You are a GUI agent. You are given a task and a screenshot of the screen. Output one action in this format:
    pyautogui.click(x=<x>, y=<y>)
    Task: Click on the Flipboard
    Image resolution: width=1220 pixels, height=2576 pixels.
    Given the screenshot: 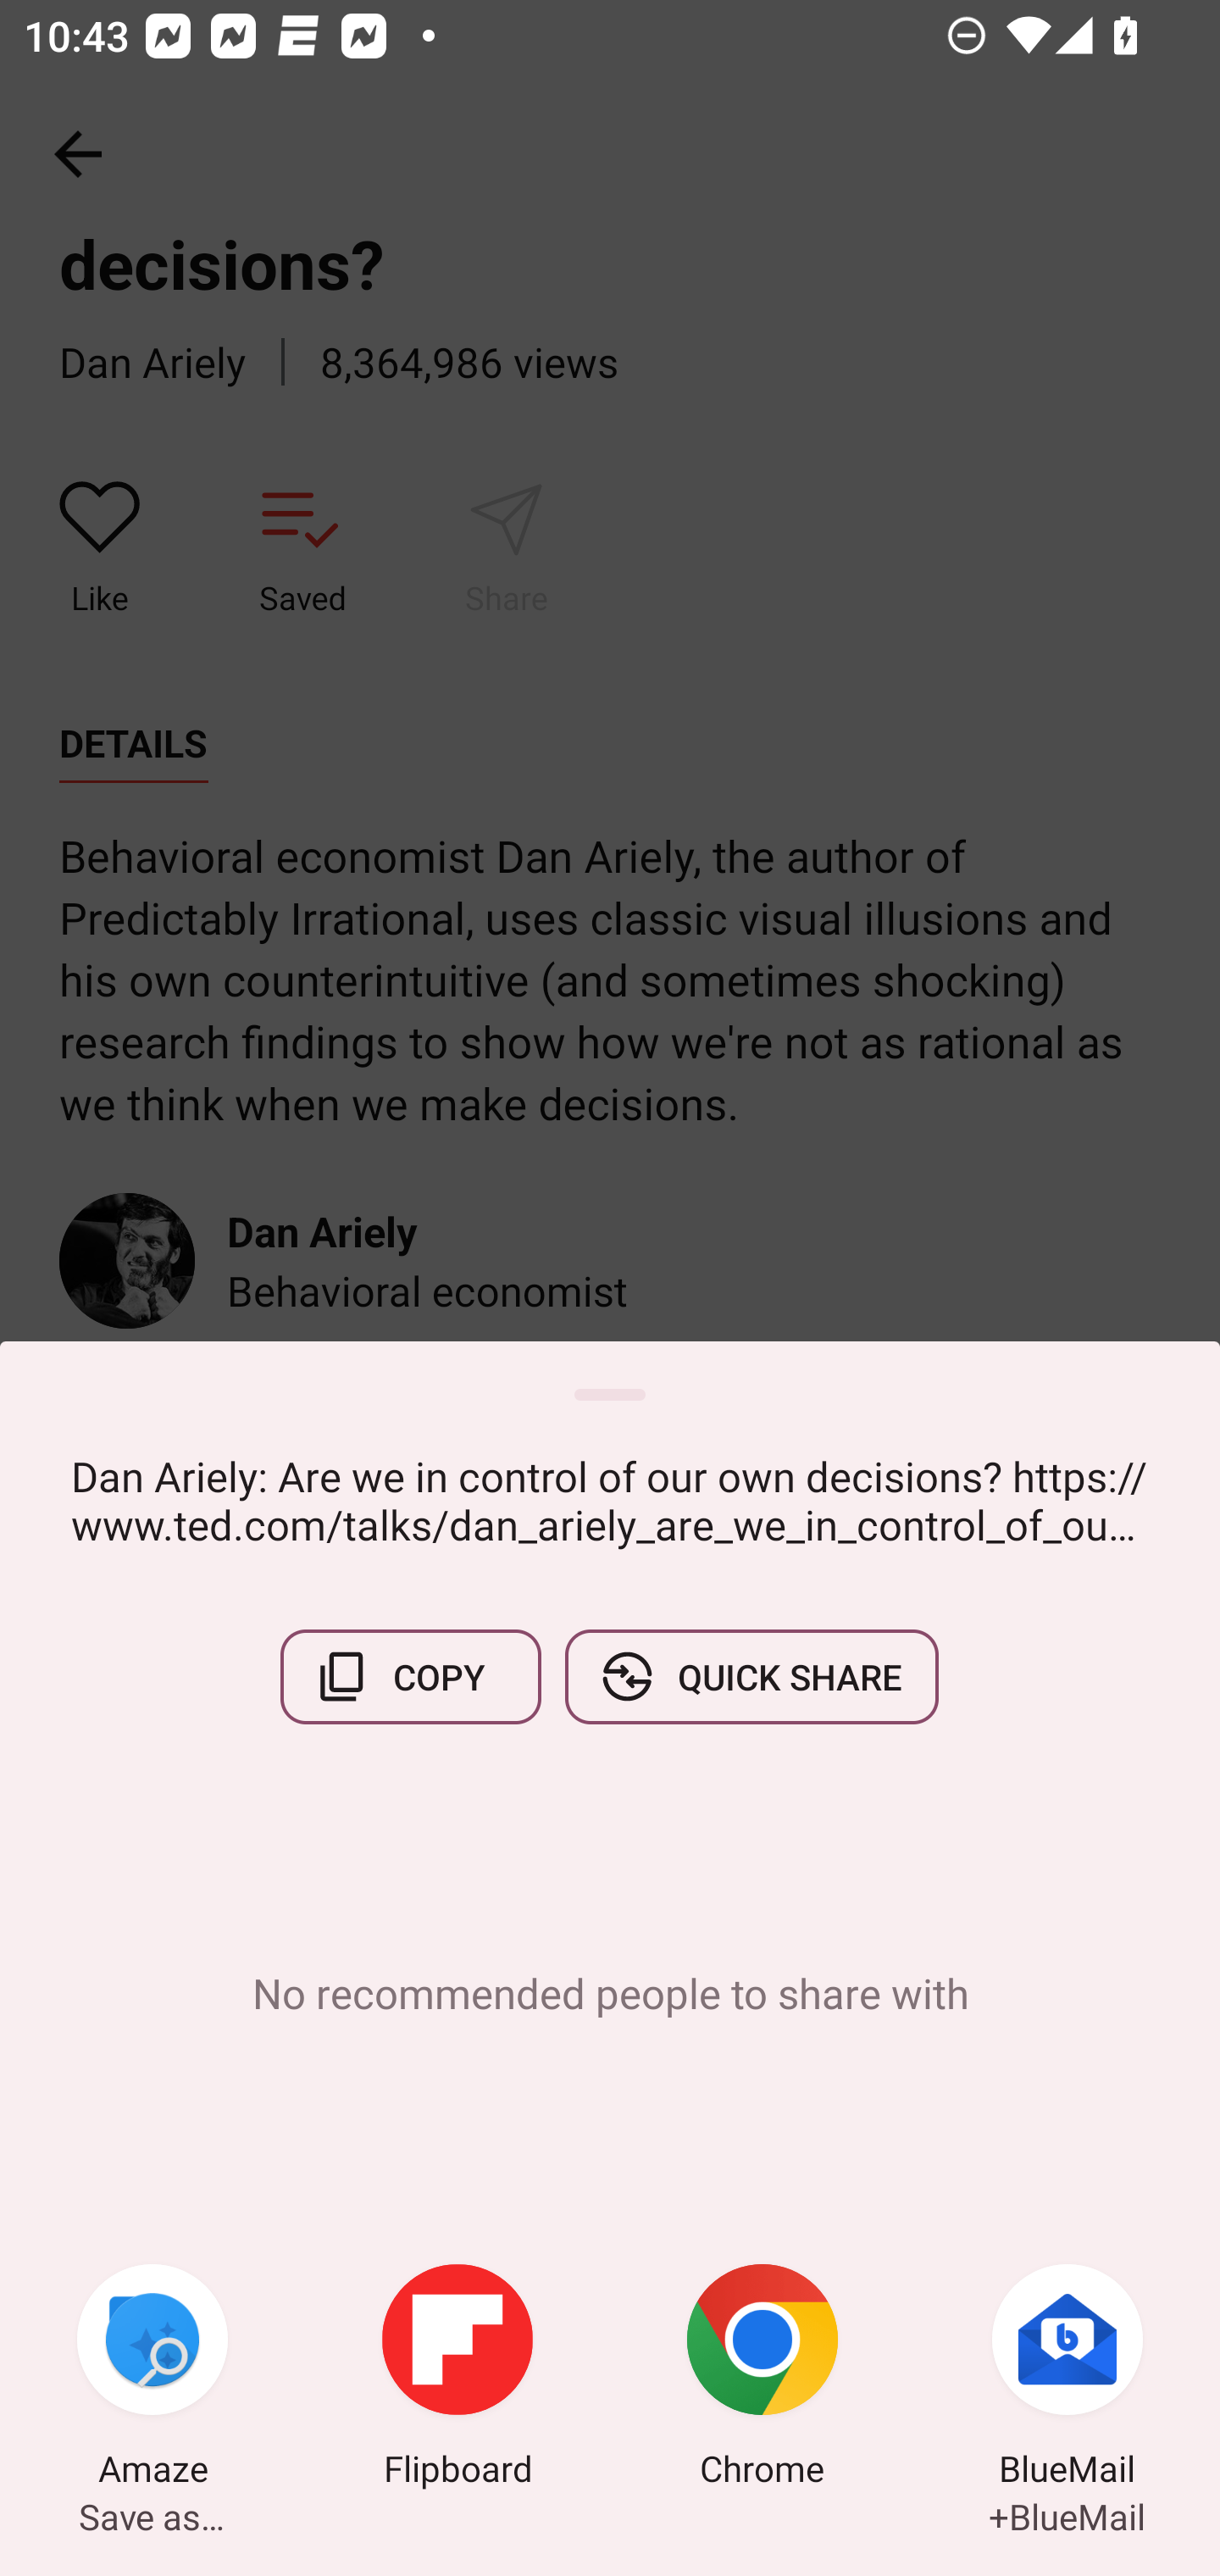 What is the action you would take?
    pyautogui.click(x=457, y=2379)
    